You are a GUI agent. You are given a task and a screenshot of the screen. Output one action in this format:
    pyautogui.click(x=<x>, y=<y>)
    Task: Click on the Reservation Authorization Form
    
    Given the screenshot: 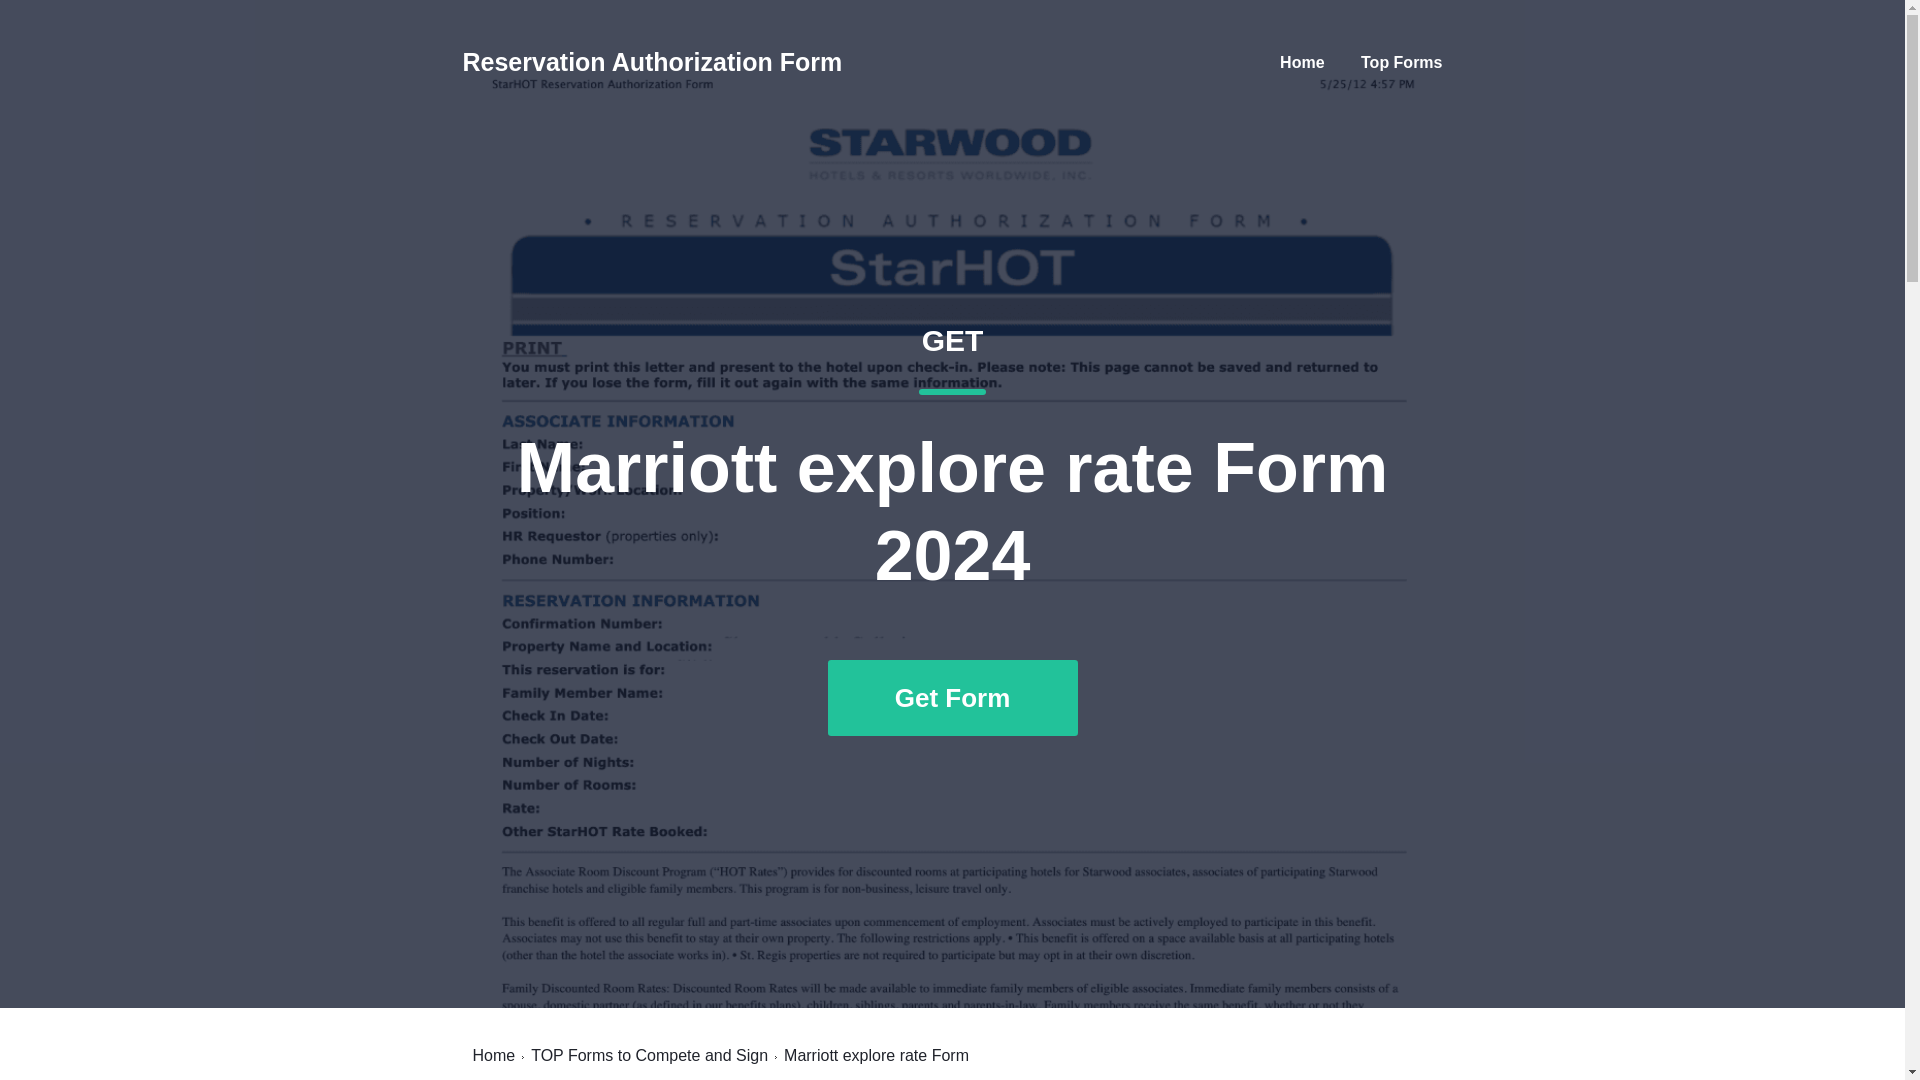 What is the action you would take?
    pyautogui.click(x=652, y=62)
    